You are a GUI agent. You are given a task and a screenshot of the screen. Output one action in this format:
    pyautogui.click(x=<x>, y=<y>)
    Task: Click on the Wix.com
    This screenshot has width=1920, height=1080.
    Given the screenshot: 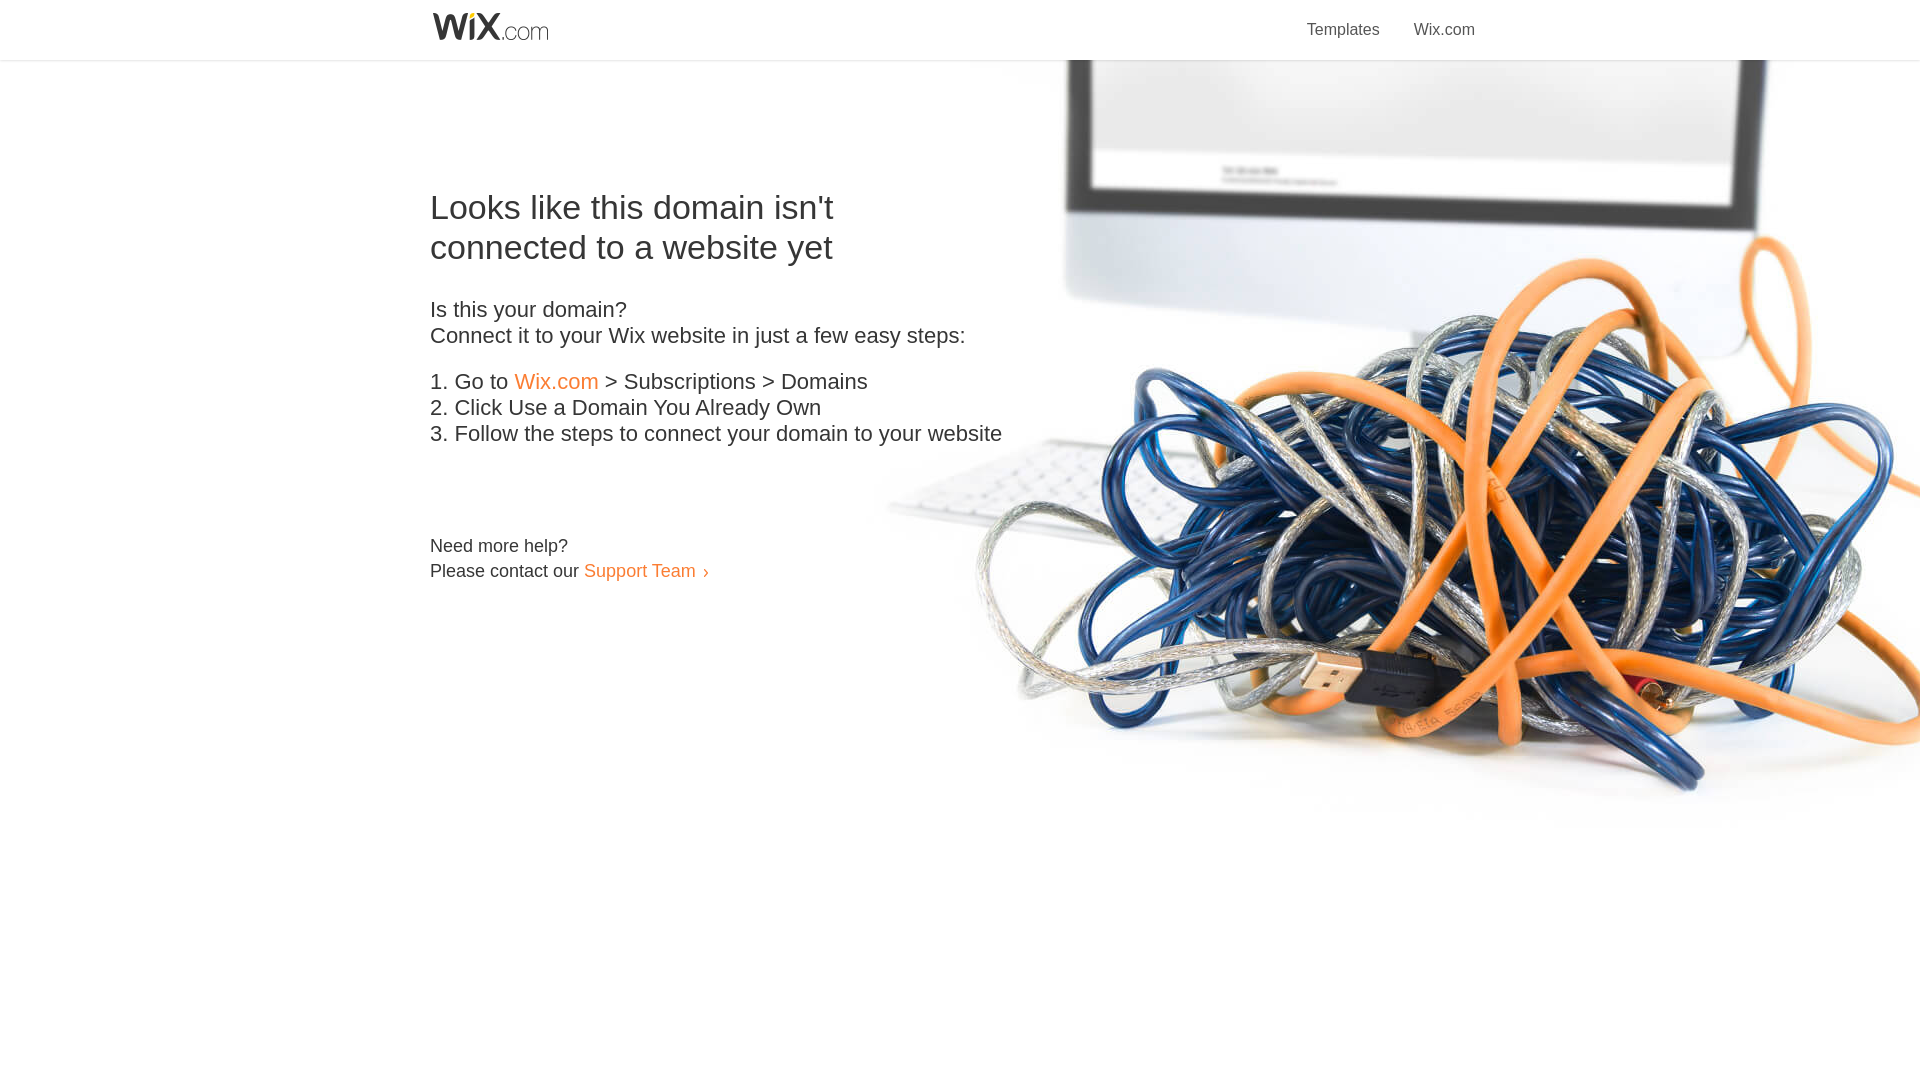 What is the action you would take?
    pyautogui.click(x=556, y=382)
    